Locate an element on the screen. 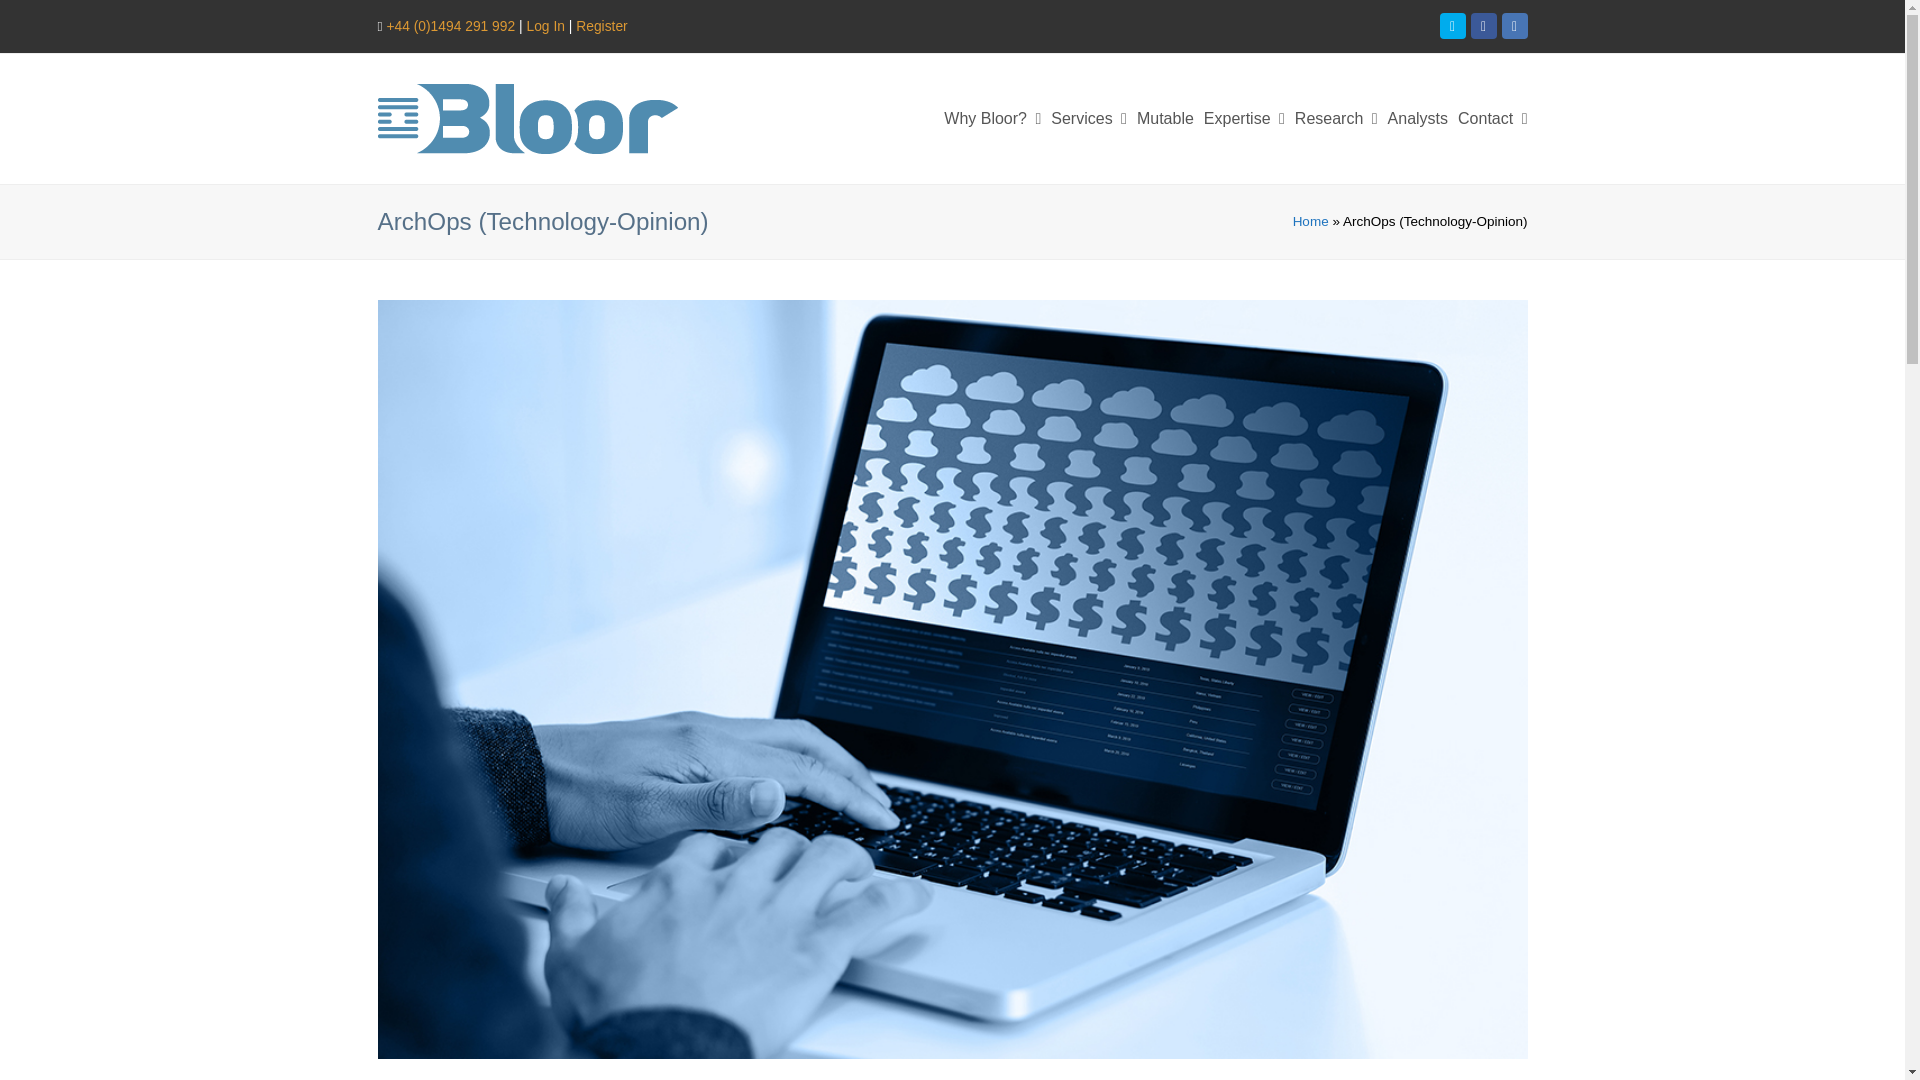 The height and width of the screenshot is (1080, 1920). Services is located at coordinates (1089, 118).